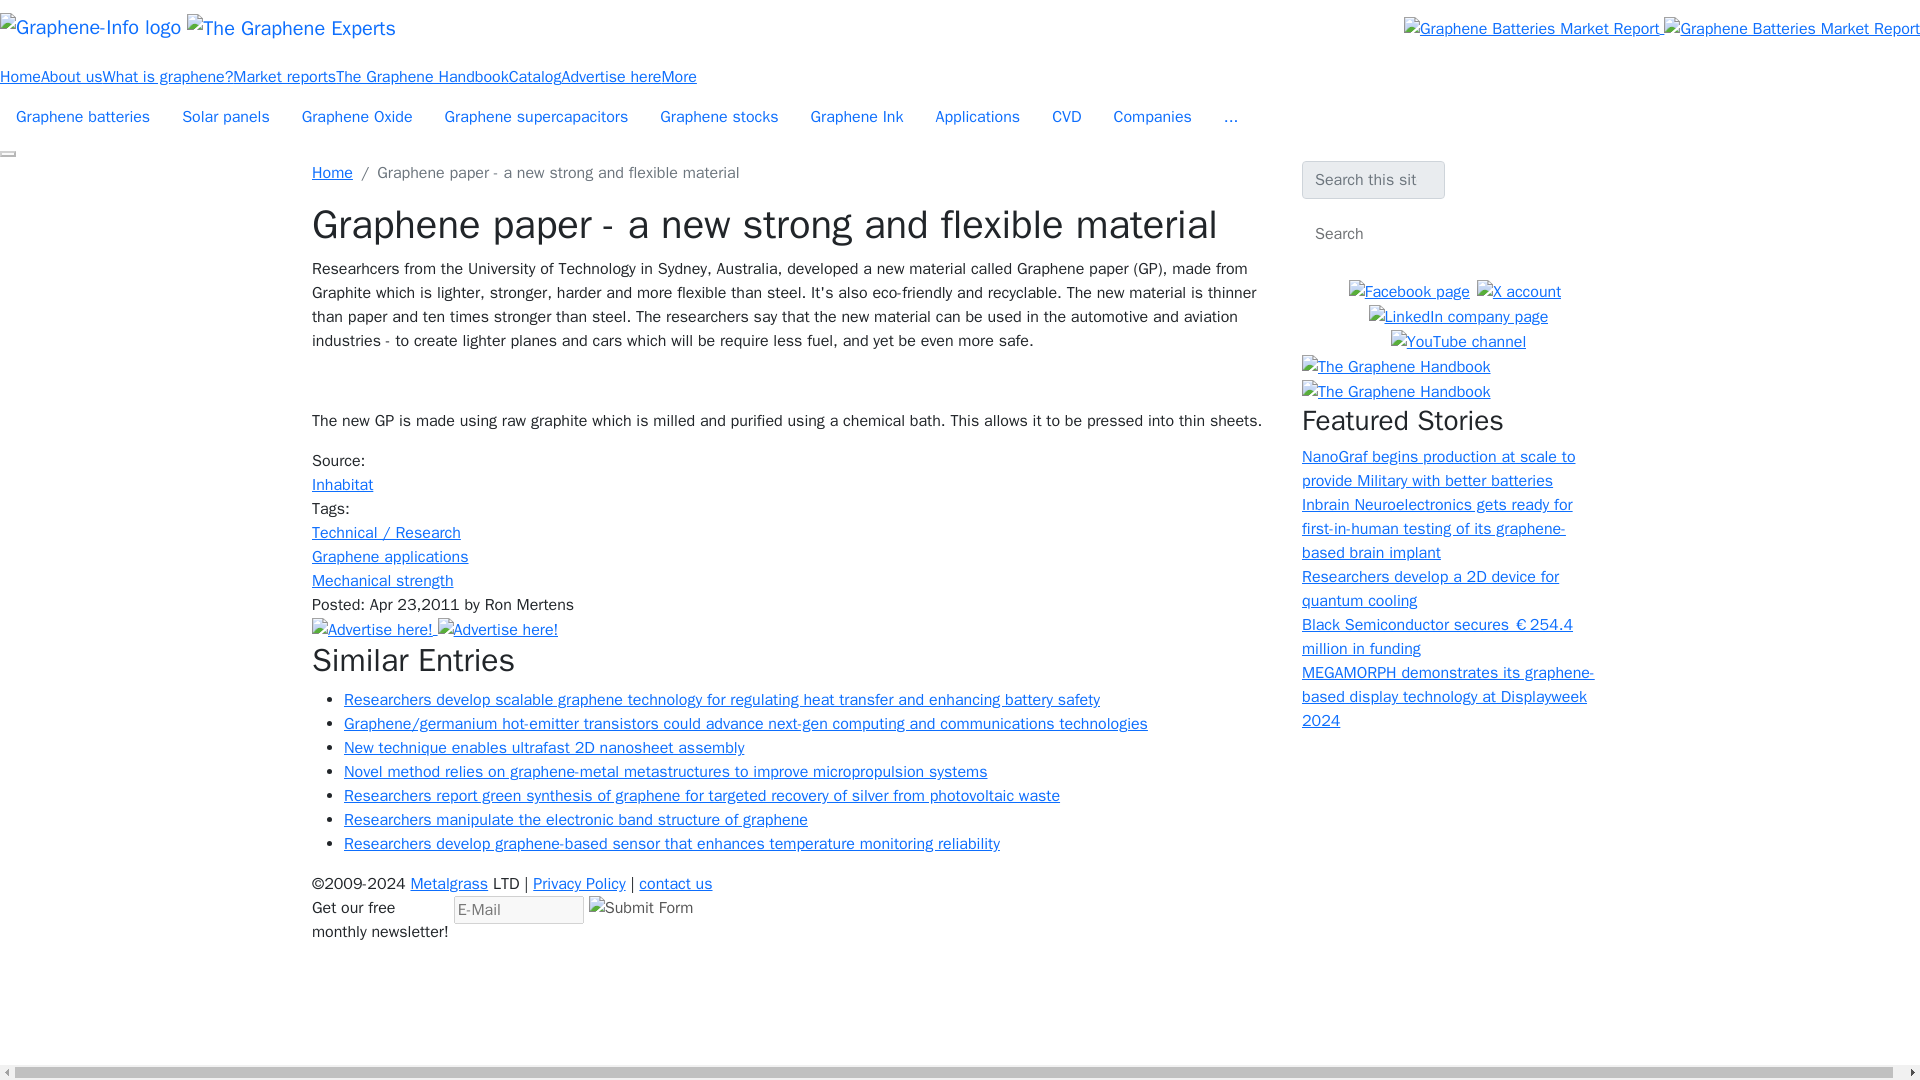  Describe the element at coordinates (72, 76) in the screenshot. I see `About us` at that location.